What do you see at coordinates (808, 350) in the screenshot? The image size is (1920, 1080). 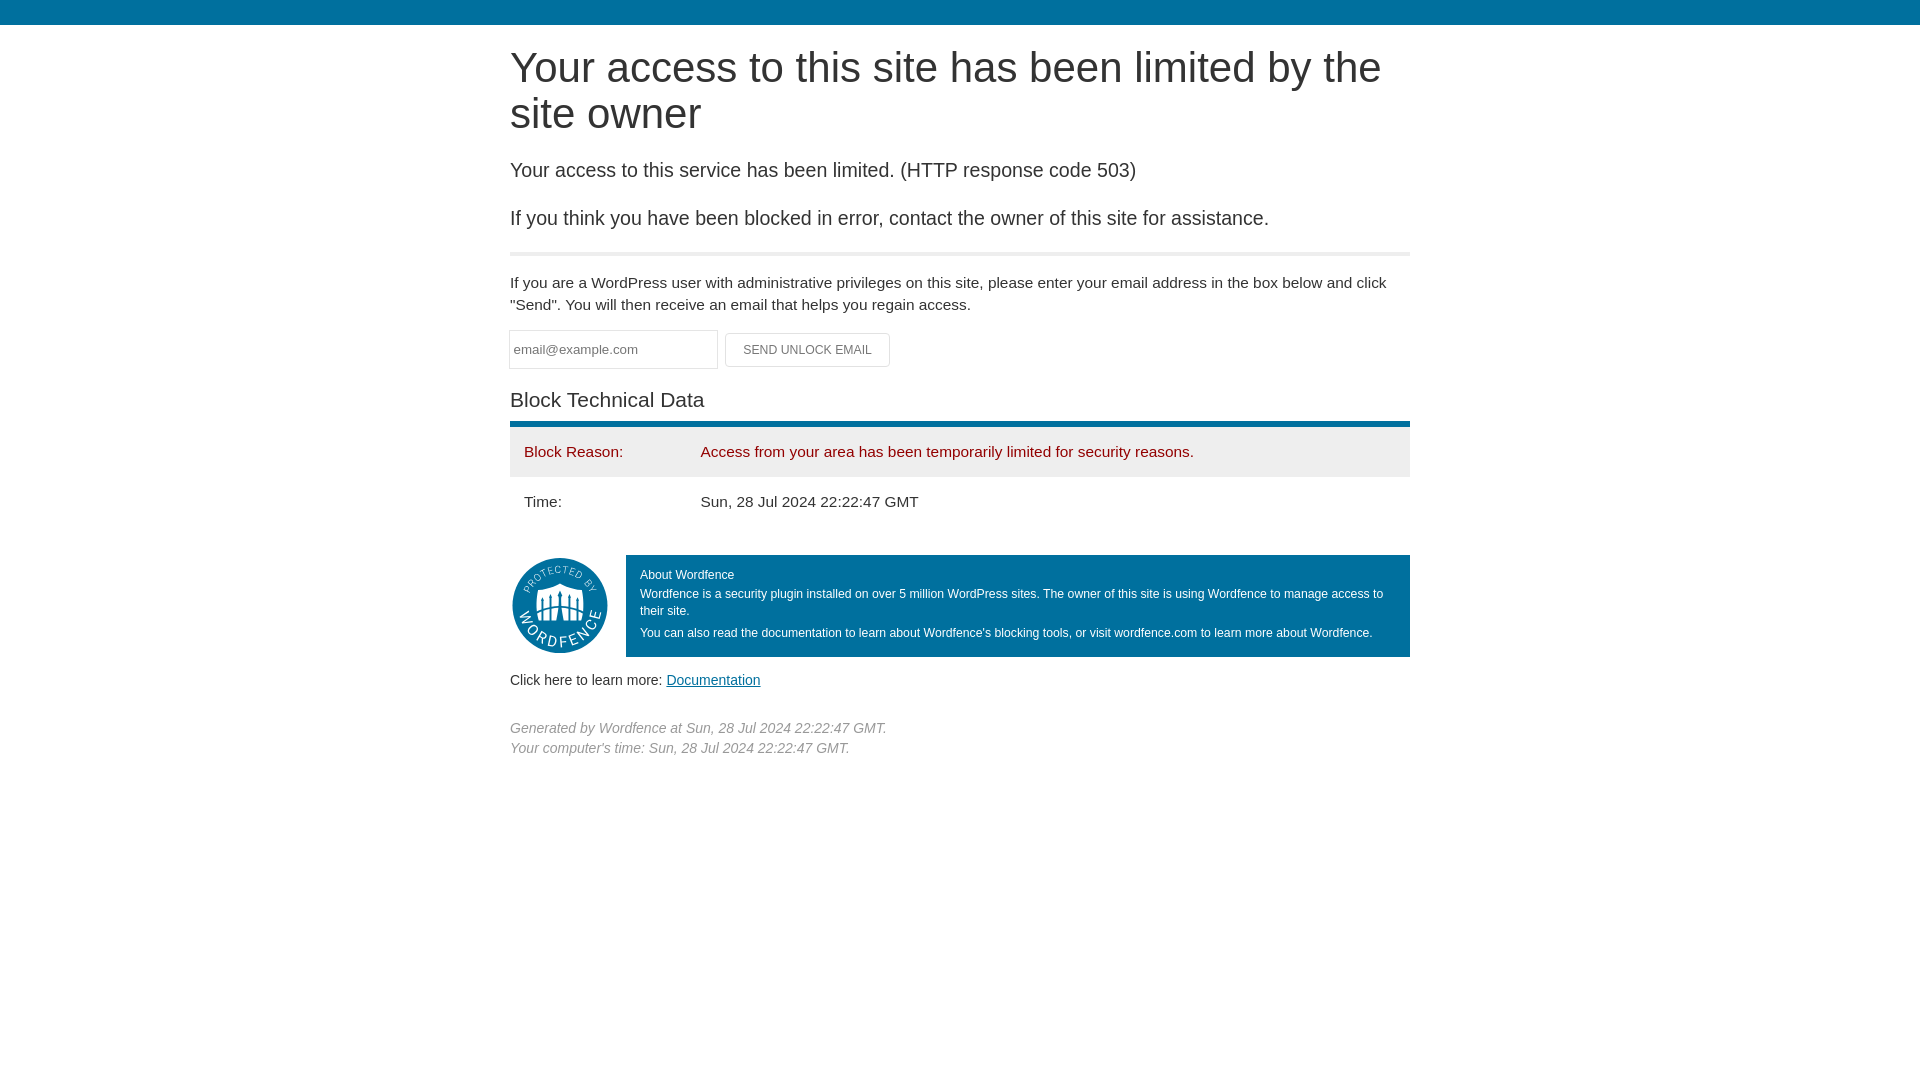 I see `Send Unlock Email` at bounding box center [808, 350].